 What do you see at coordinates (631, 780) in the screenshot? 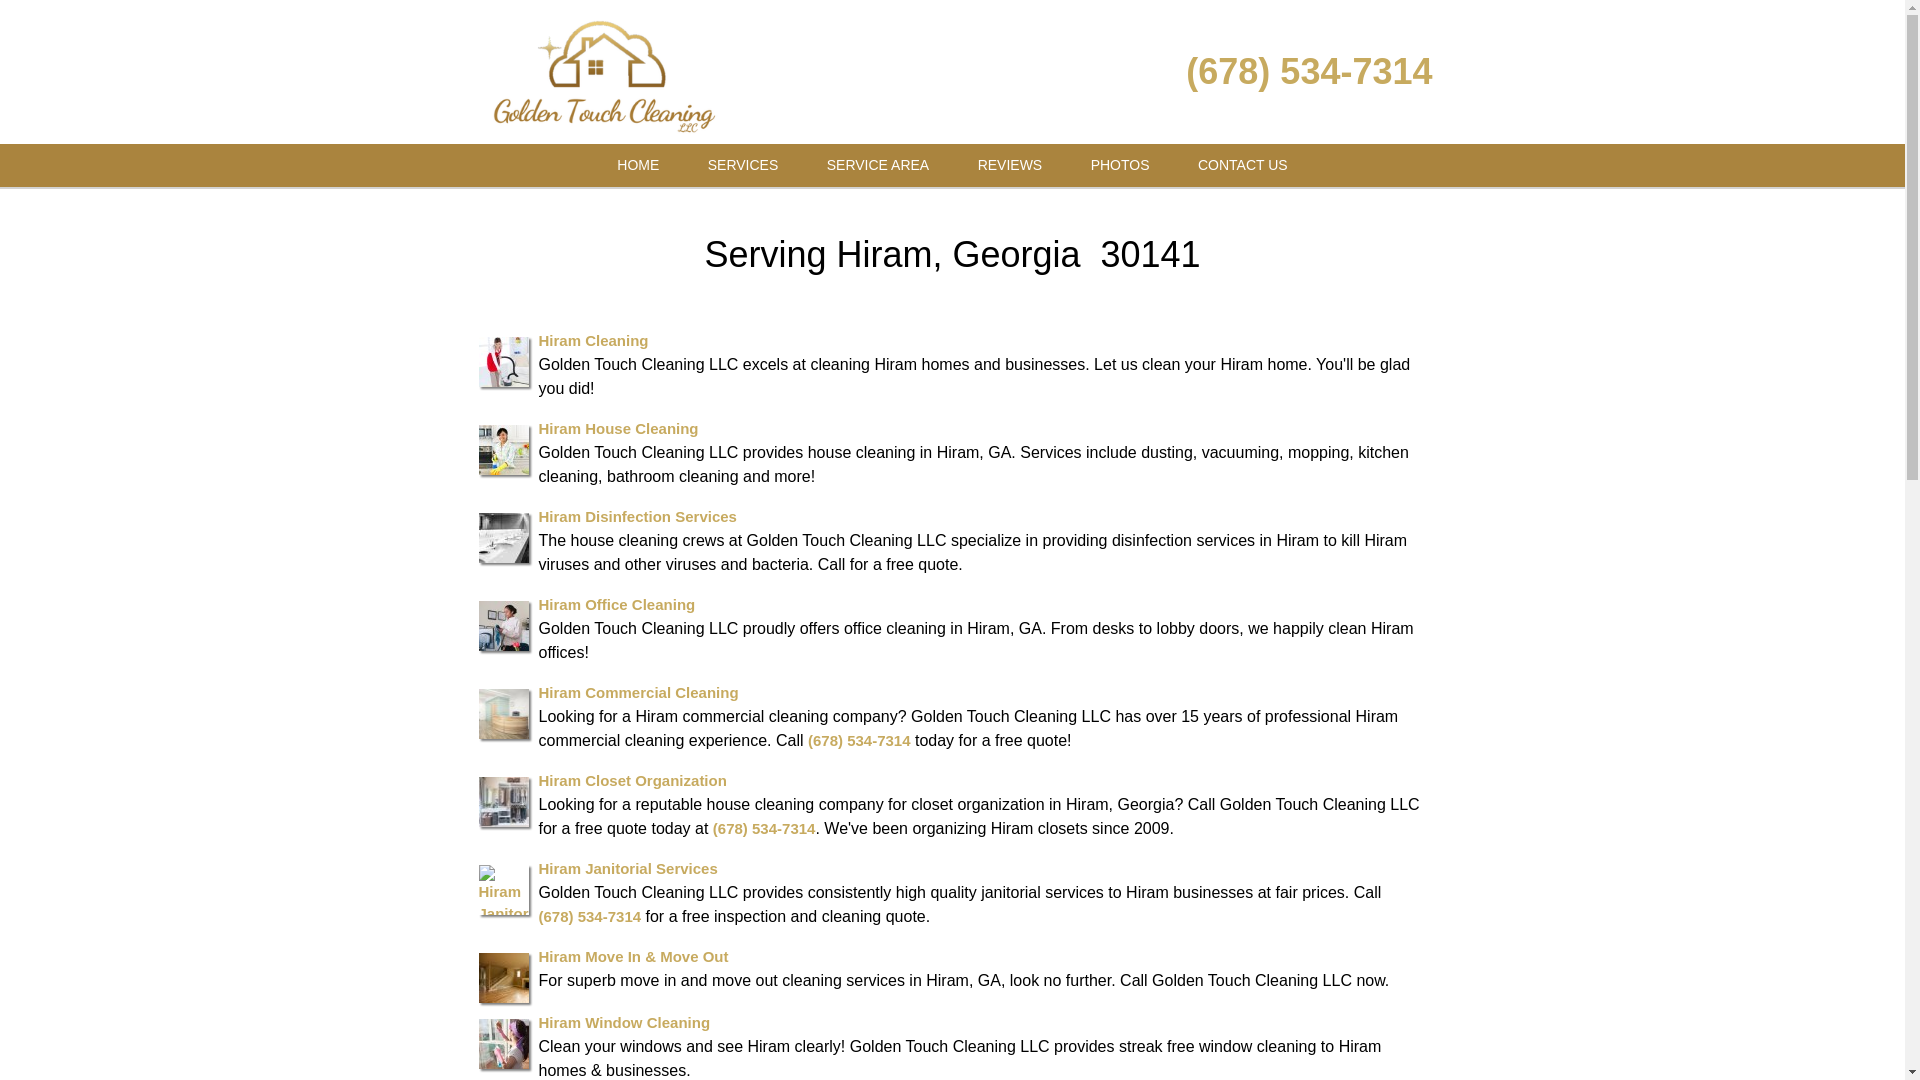
I see `Hiram Closet Organization` at bounding box center [631, 780].